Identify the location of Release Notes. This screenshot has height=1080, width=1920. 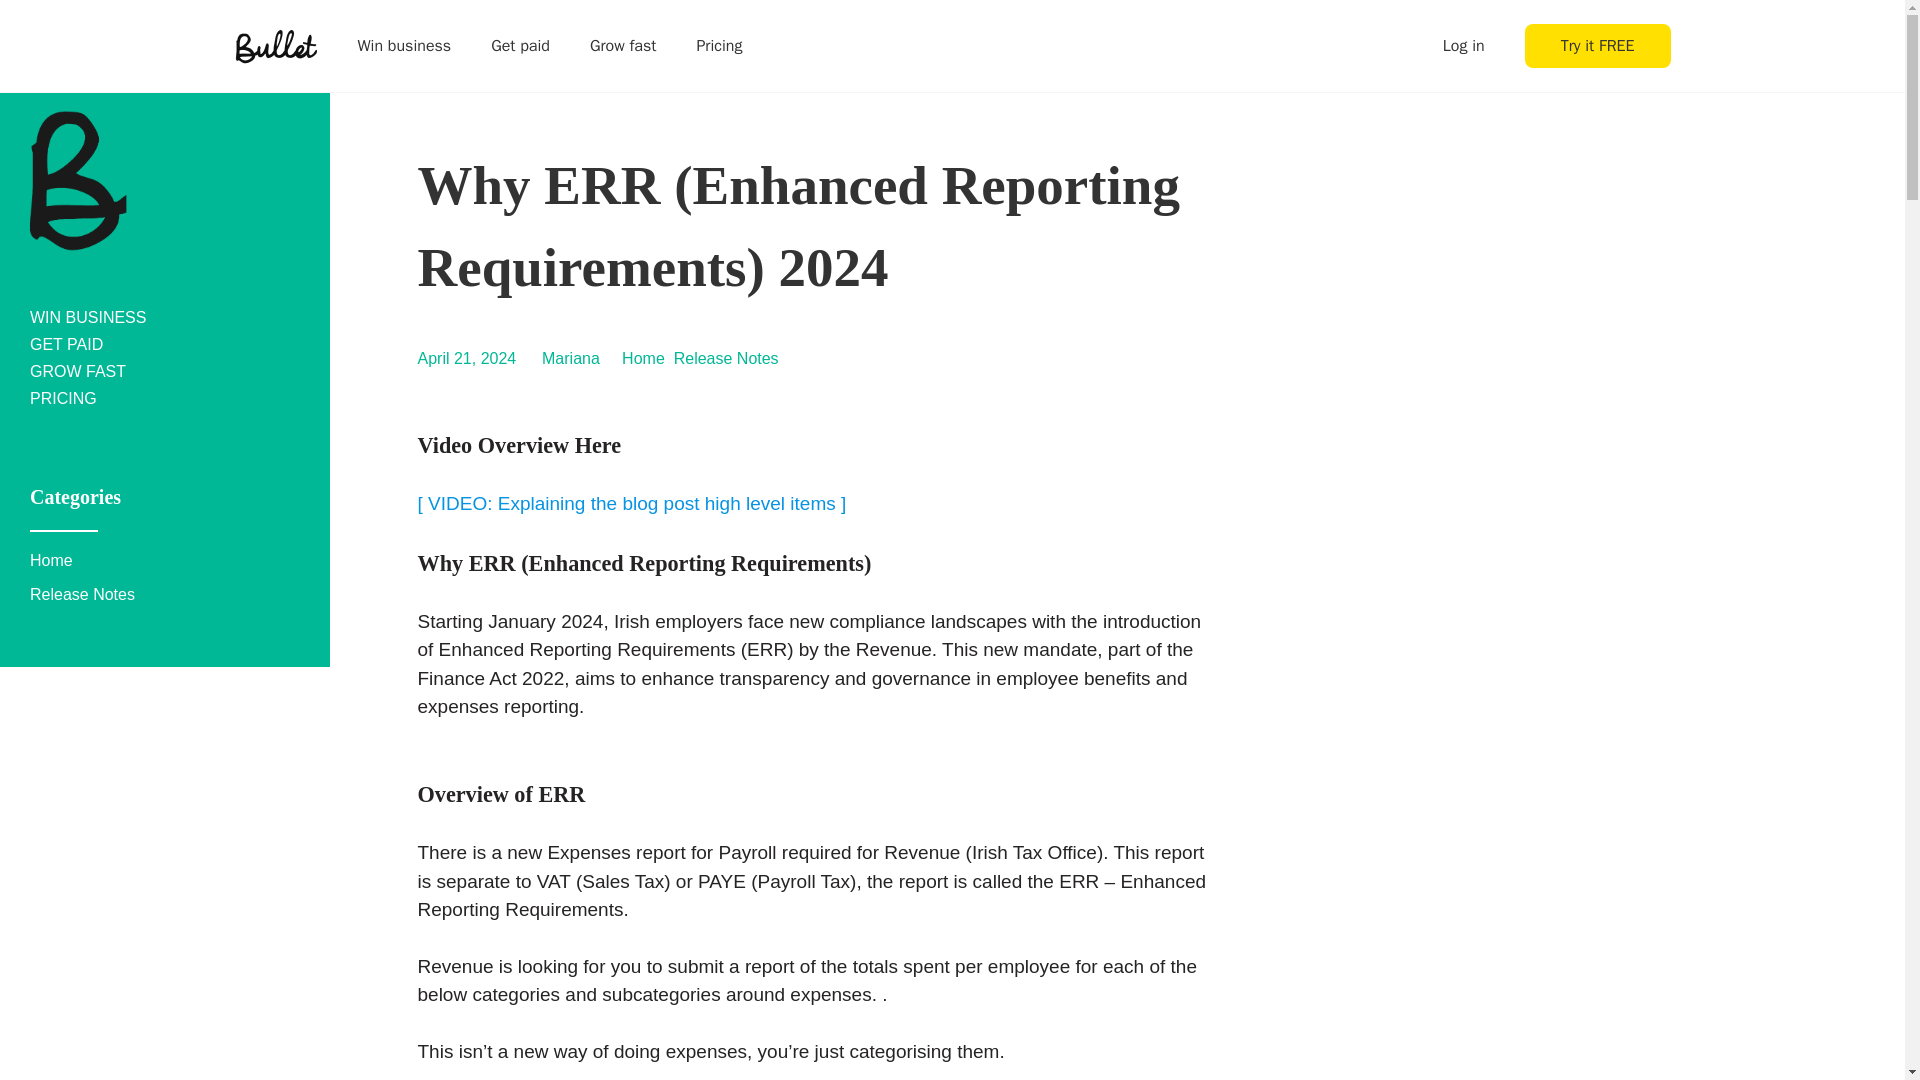
(82, 594).